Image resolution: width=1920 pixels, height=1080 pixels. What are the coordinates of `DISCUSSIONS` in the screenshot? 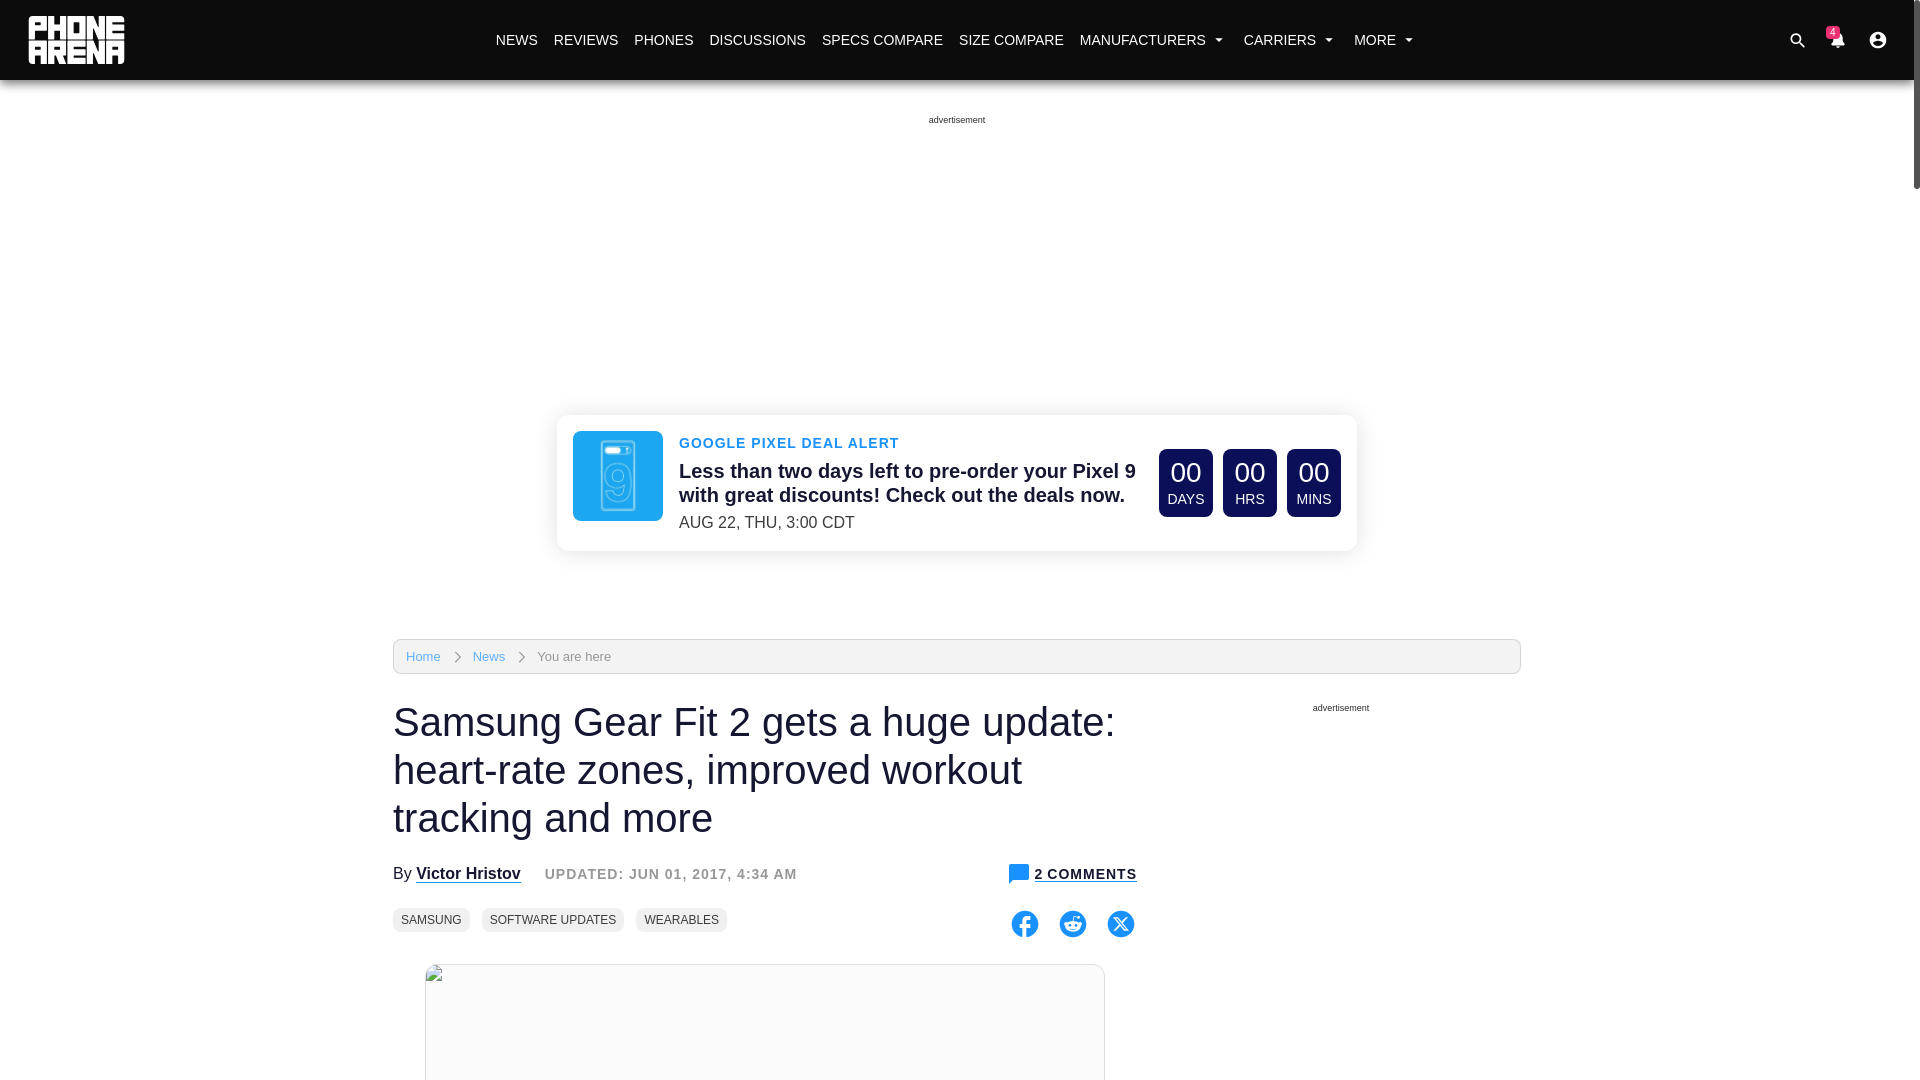 It's located at (756, 40).